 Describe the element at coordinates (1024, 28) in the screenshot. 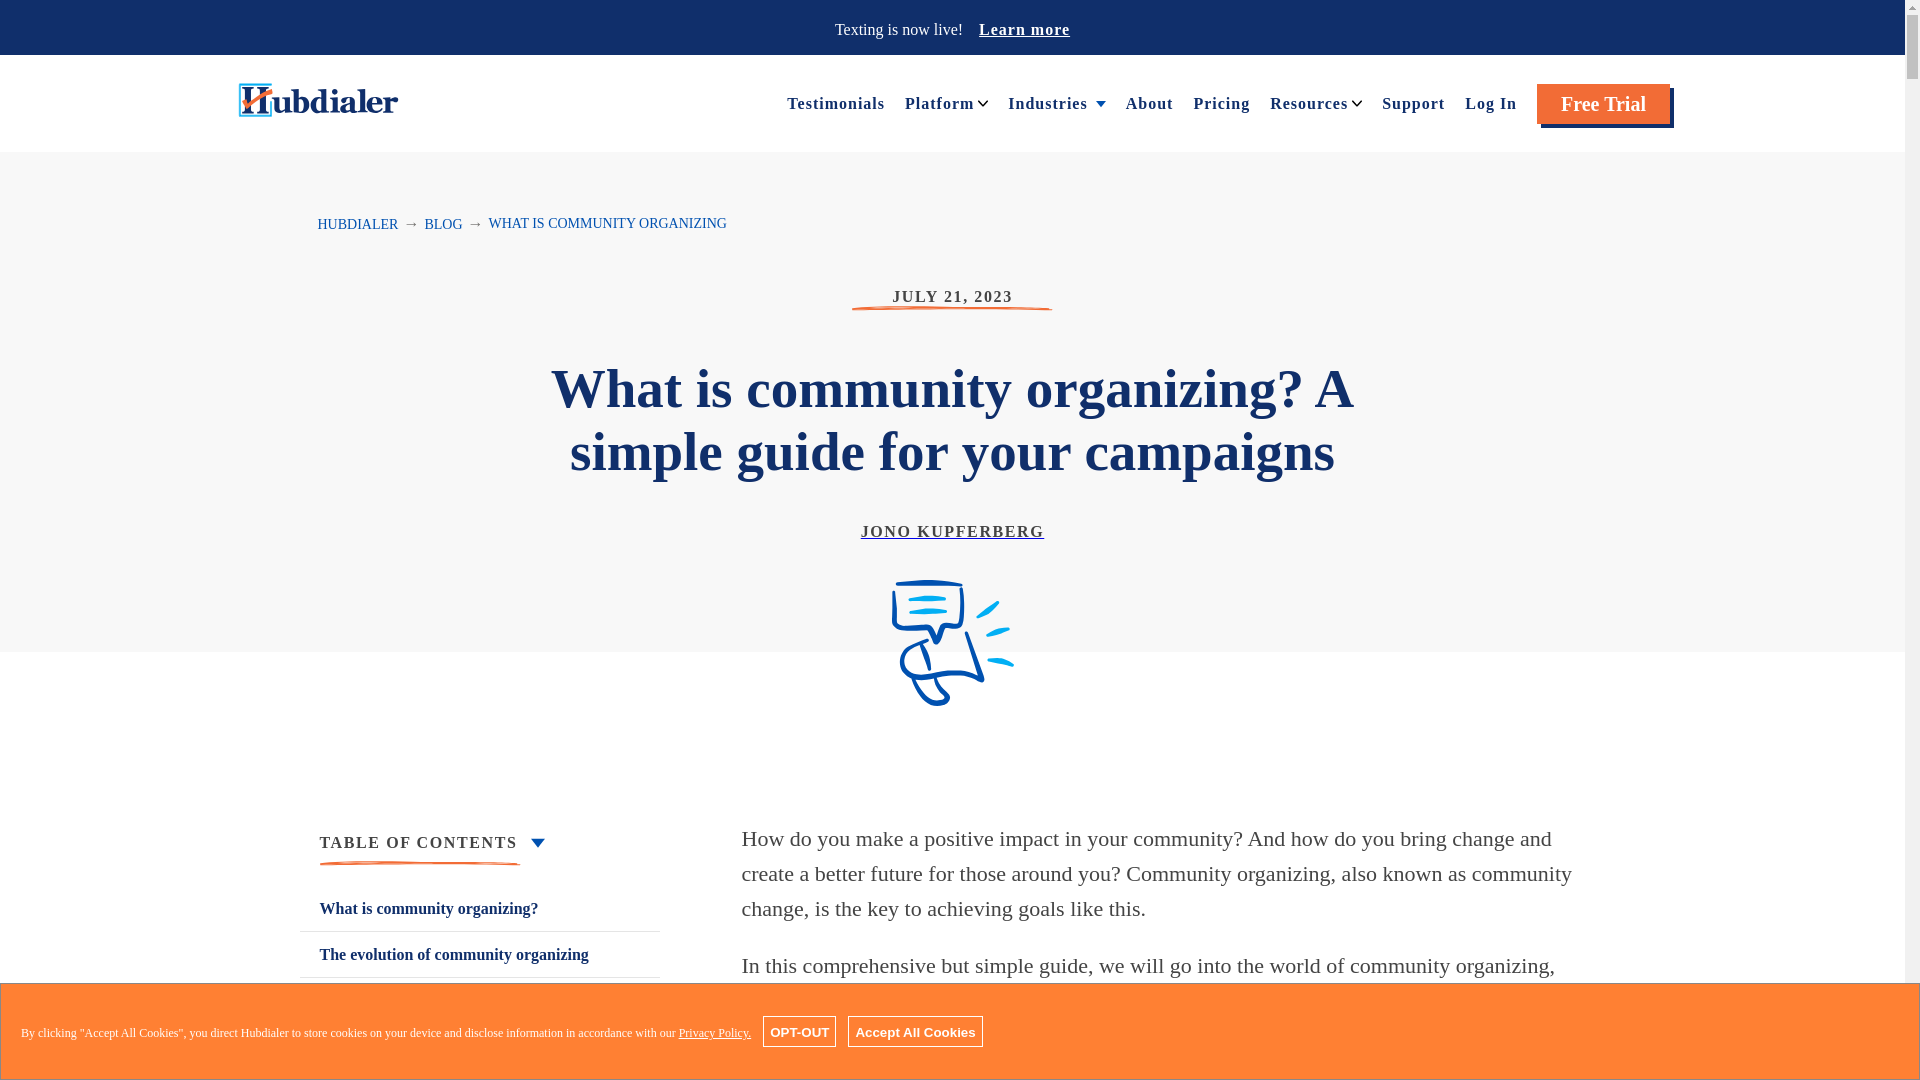

I see `Learn more` at that location.